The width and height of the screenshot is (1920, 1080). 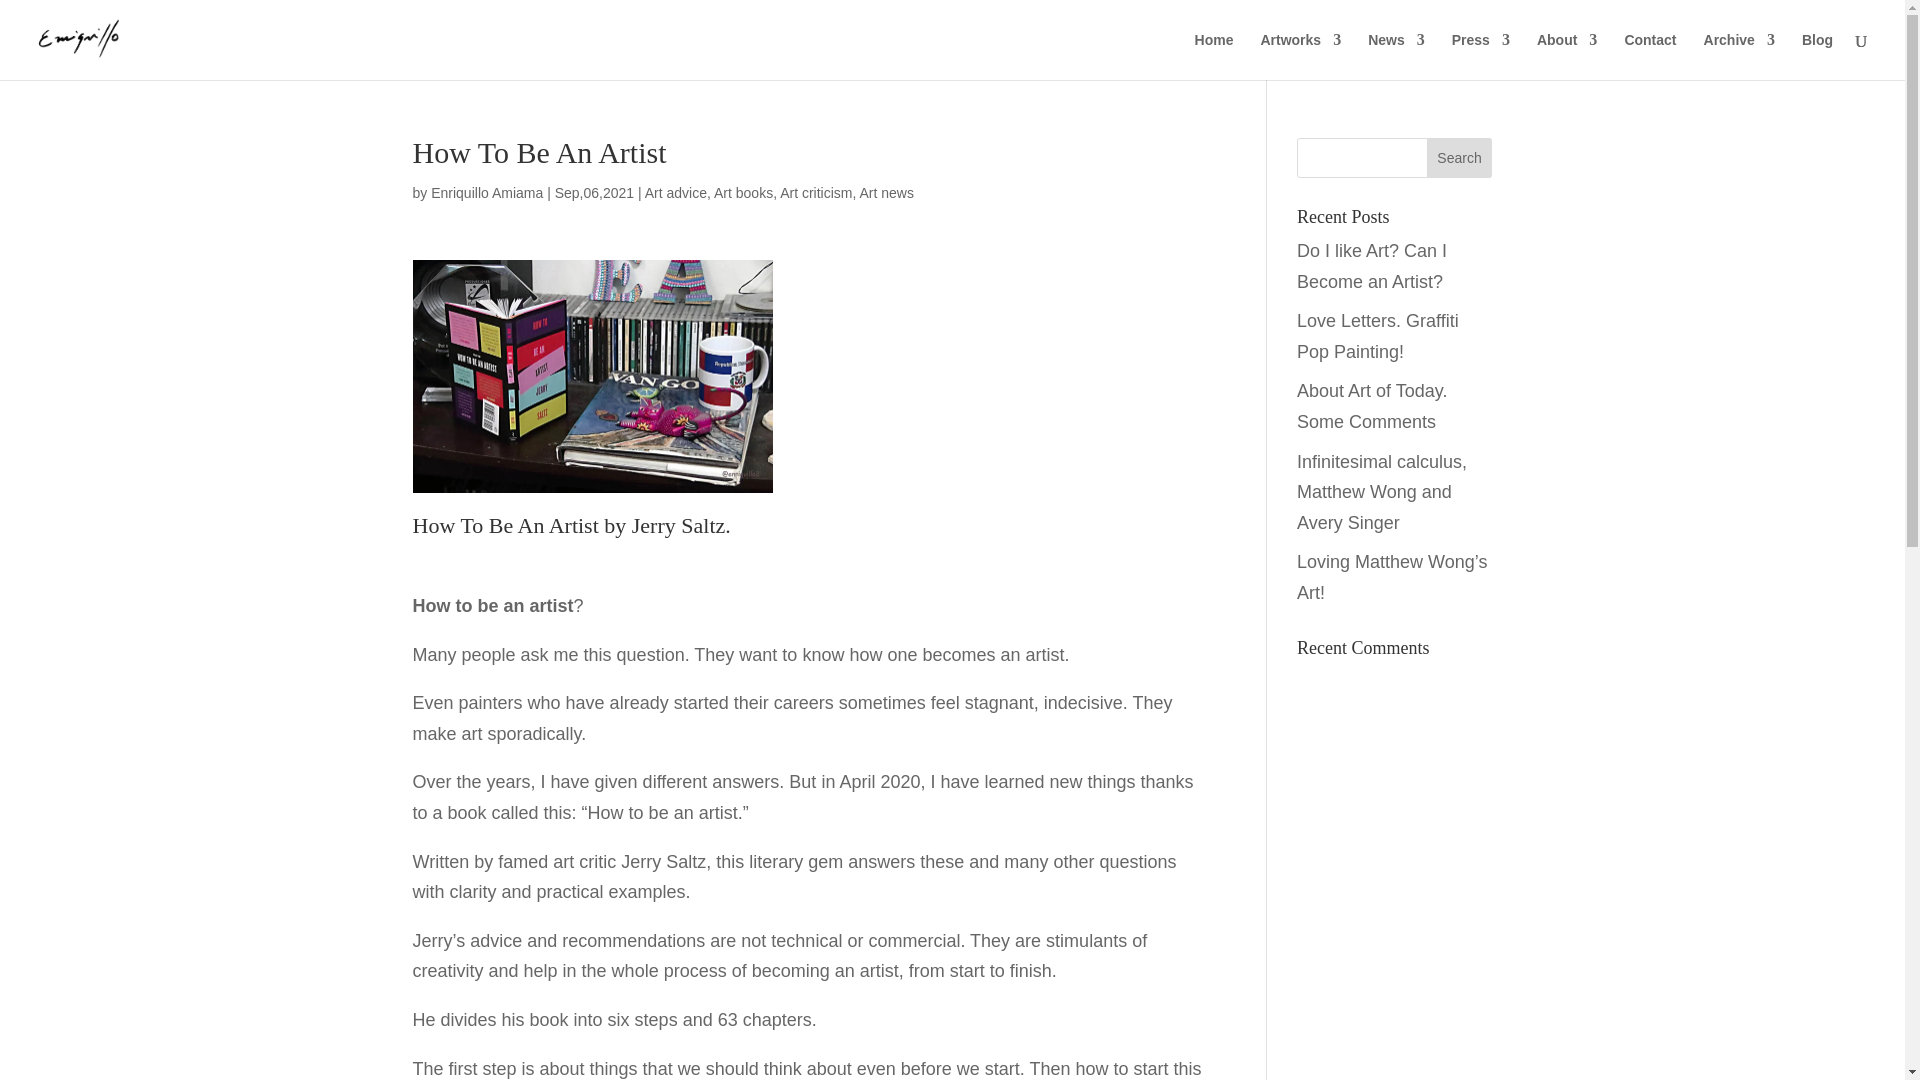 What do you see at coordinates (816, 192) in the screenshot?
I see `Art criticism` at bounding box center [816, 192].